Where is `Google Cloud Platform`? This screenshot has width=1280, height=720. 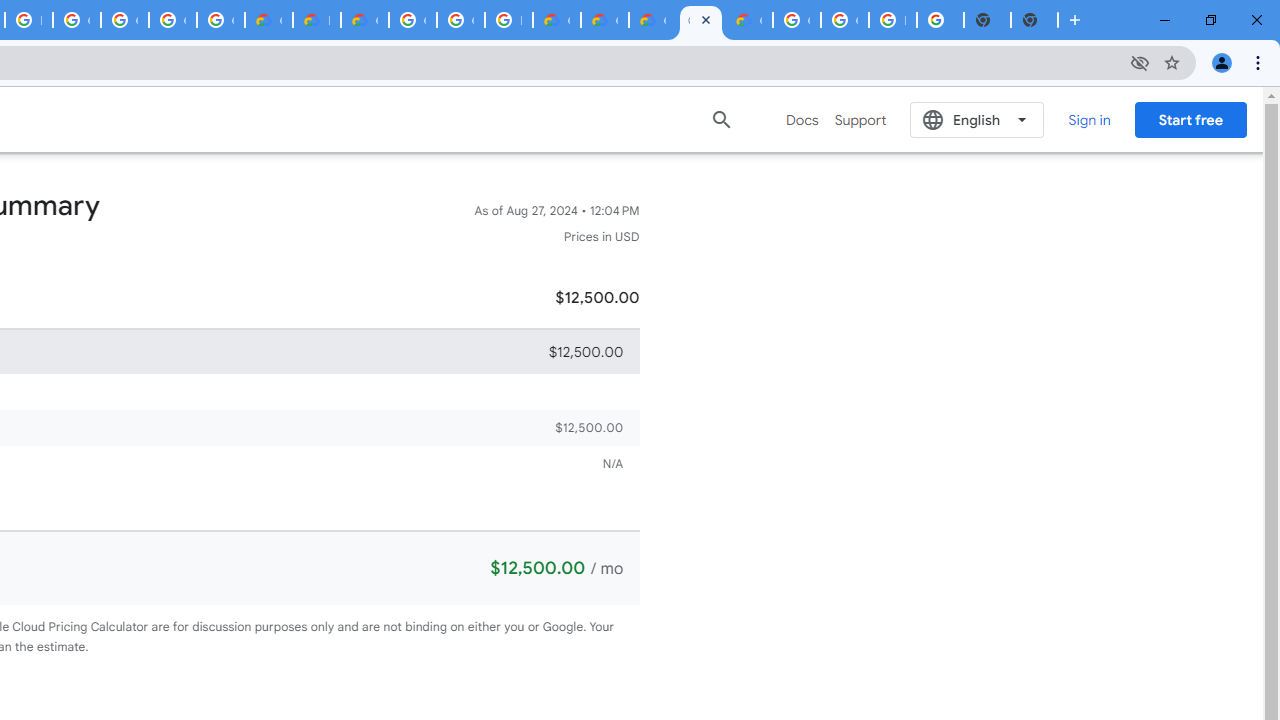
Google Cloud Platform is located at coordinates (460, 20).